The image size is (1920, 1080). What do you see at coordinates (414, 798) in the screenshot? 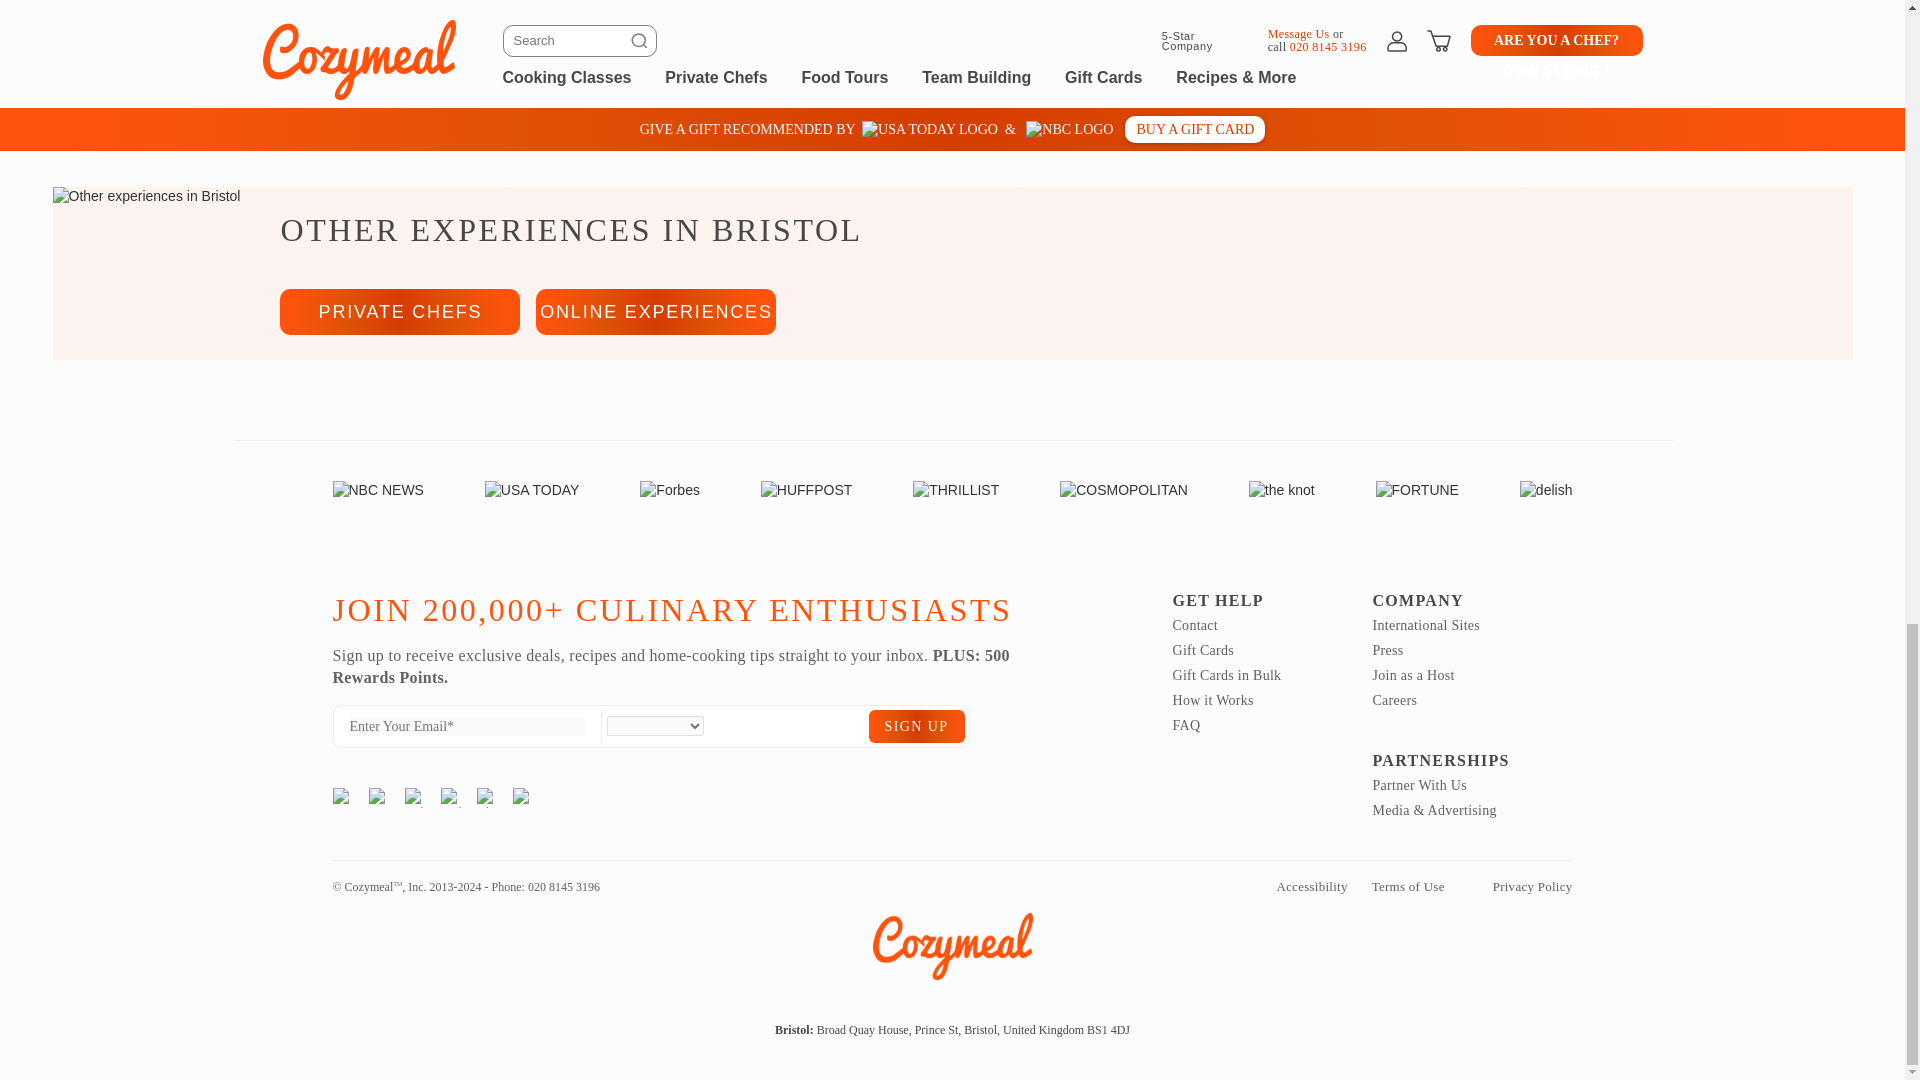
I see `Yelp` at bounding box center [414, 798].